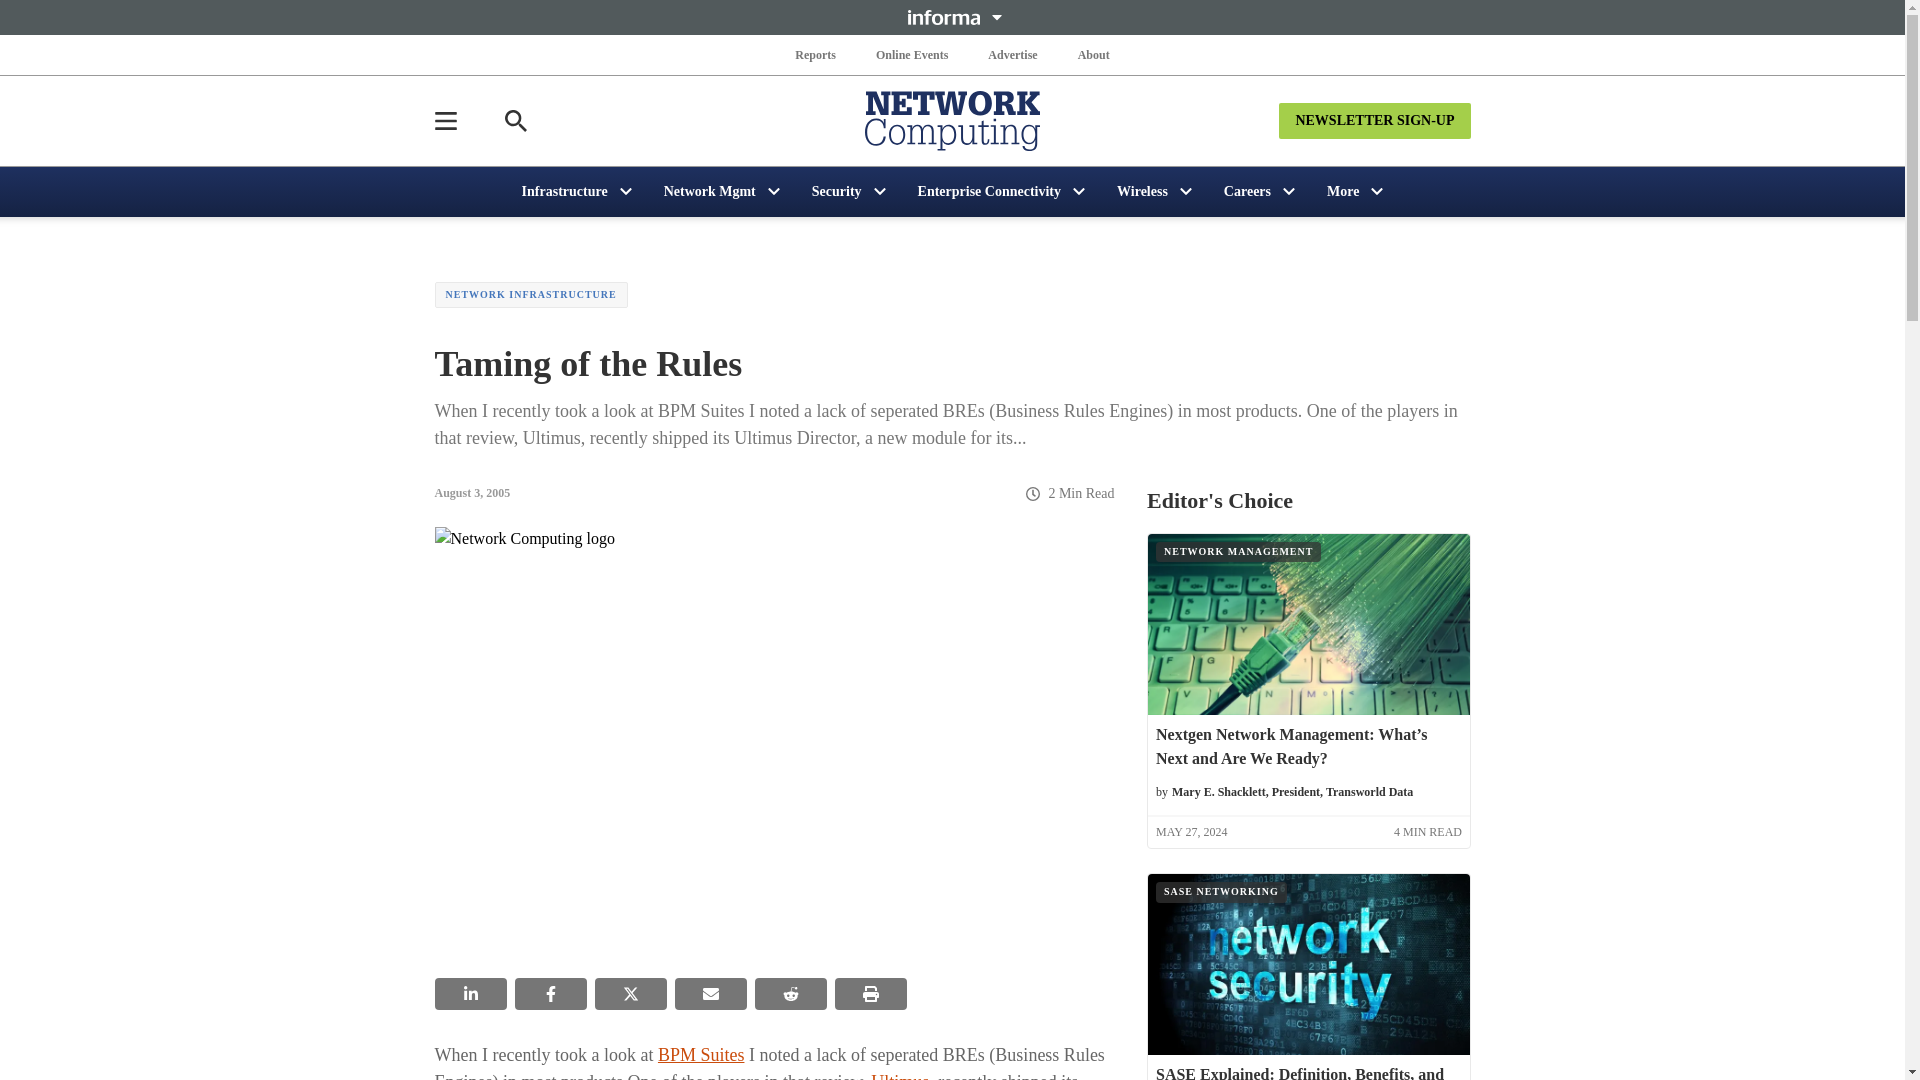  Describe the element at coordinates (1374, 120) in the screenshot. I see `NEWSLETTER SIGN-UP` at that location.